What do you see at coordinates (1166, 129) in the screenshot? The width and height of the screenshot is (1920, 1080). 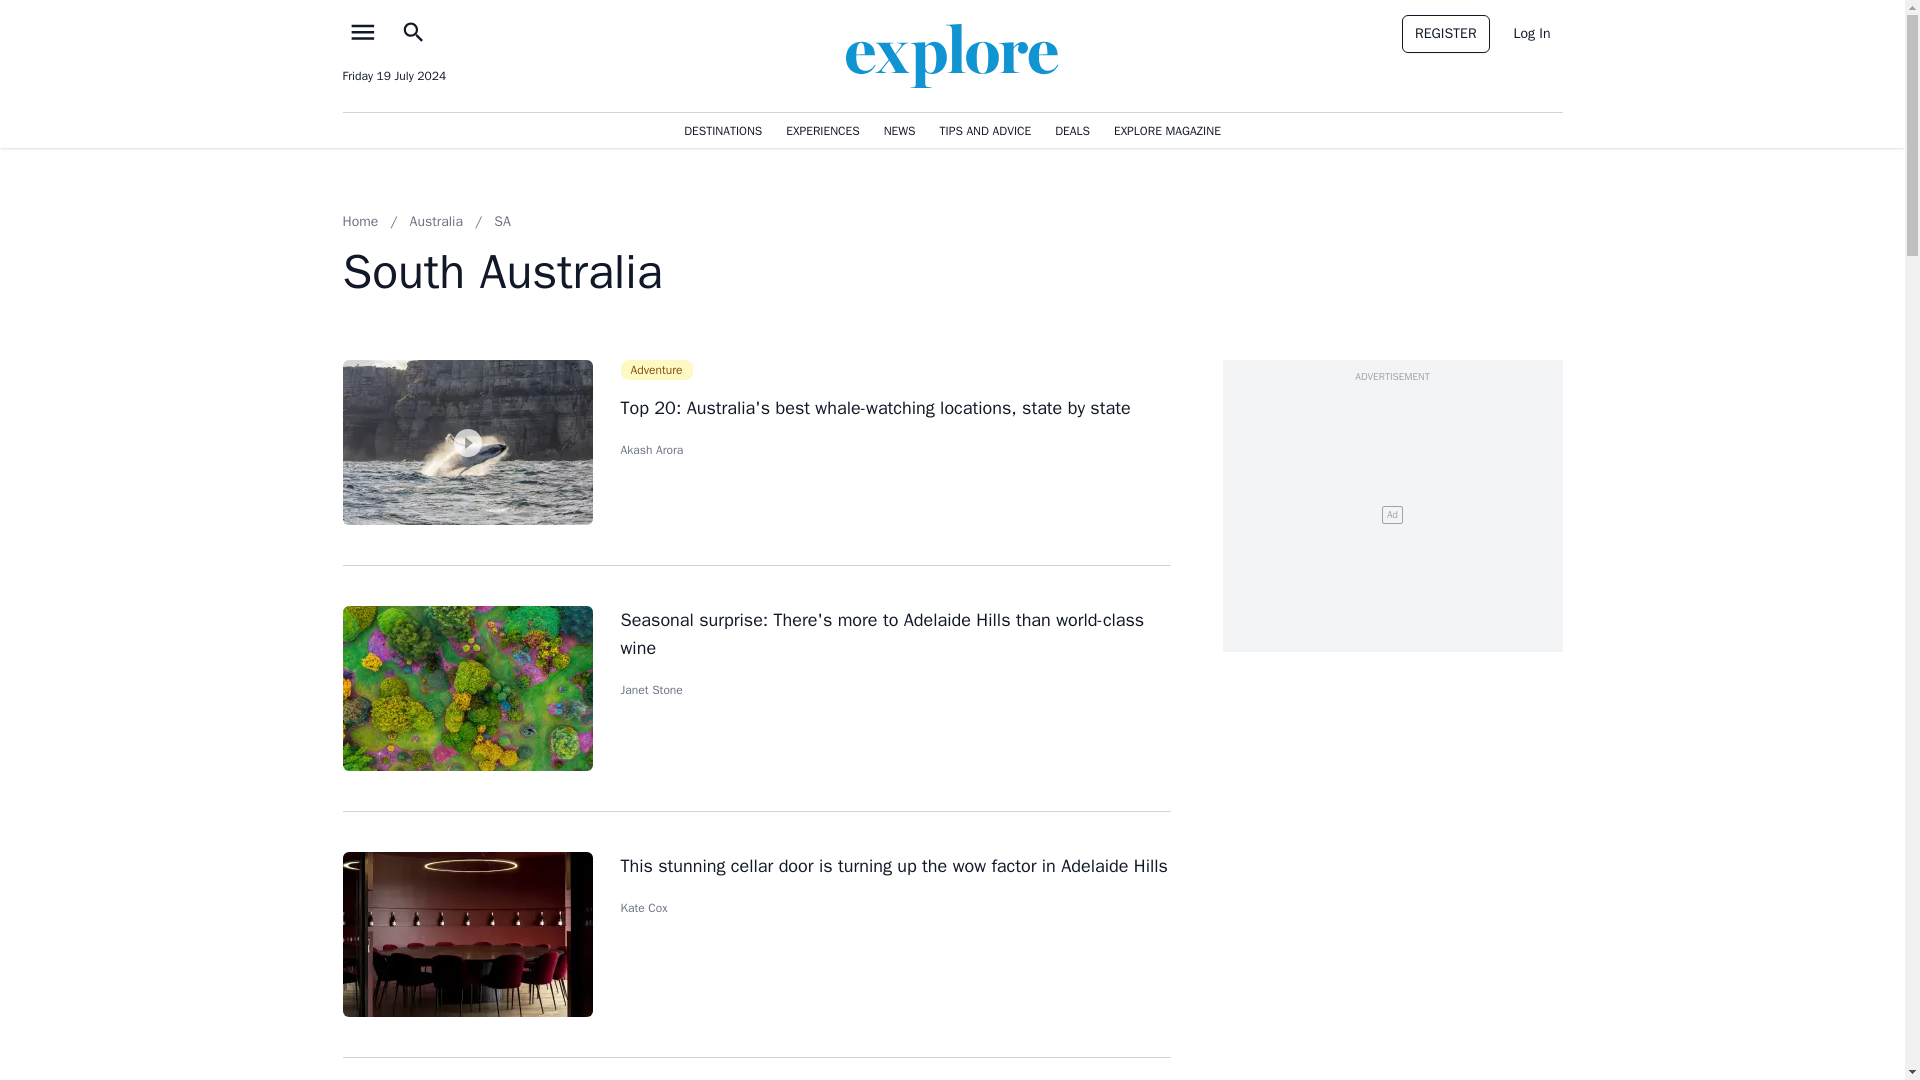 I see `EXPLORE MAGAZINE` at bounding box center [1166, 129].